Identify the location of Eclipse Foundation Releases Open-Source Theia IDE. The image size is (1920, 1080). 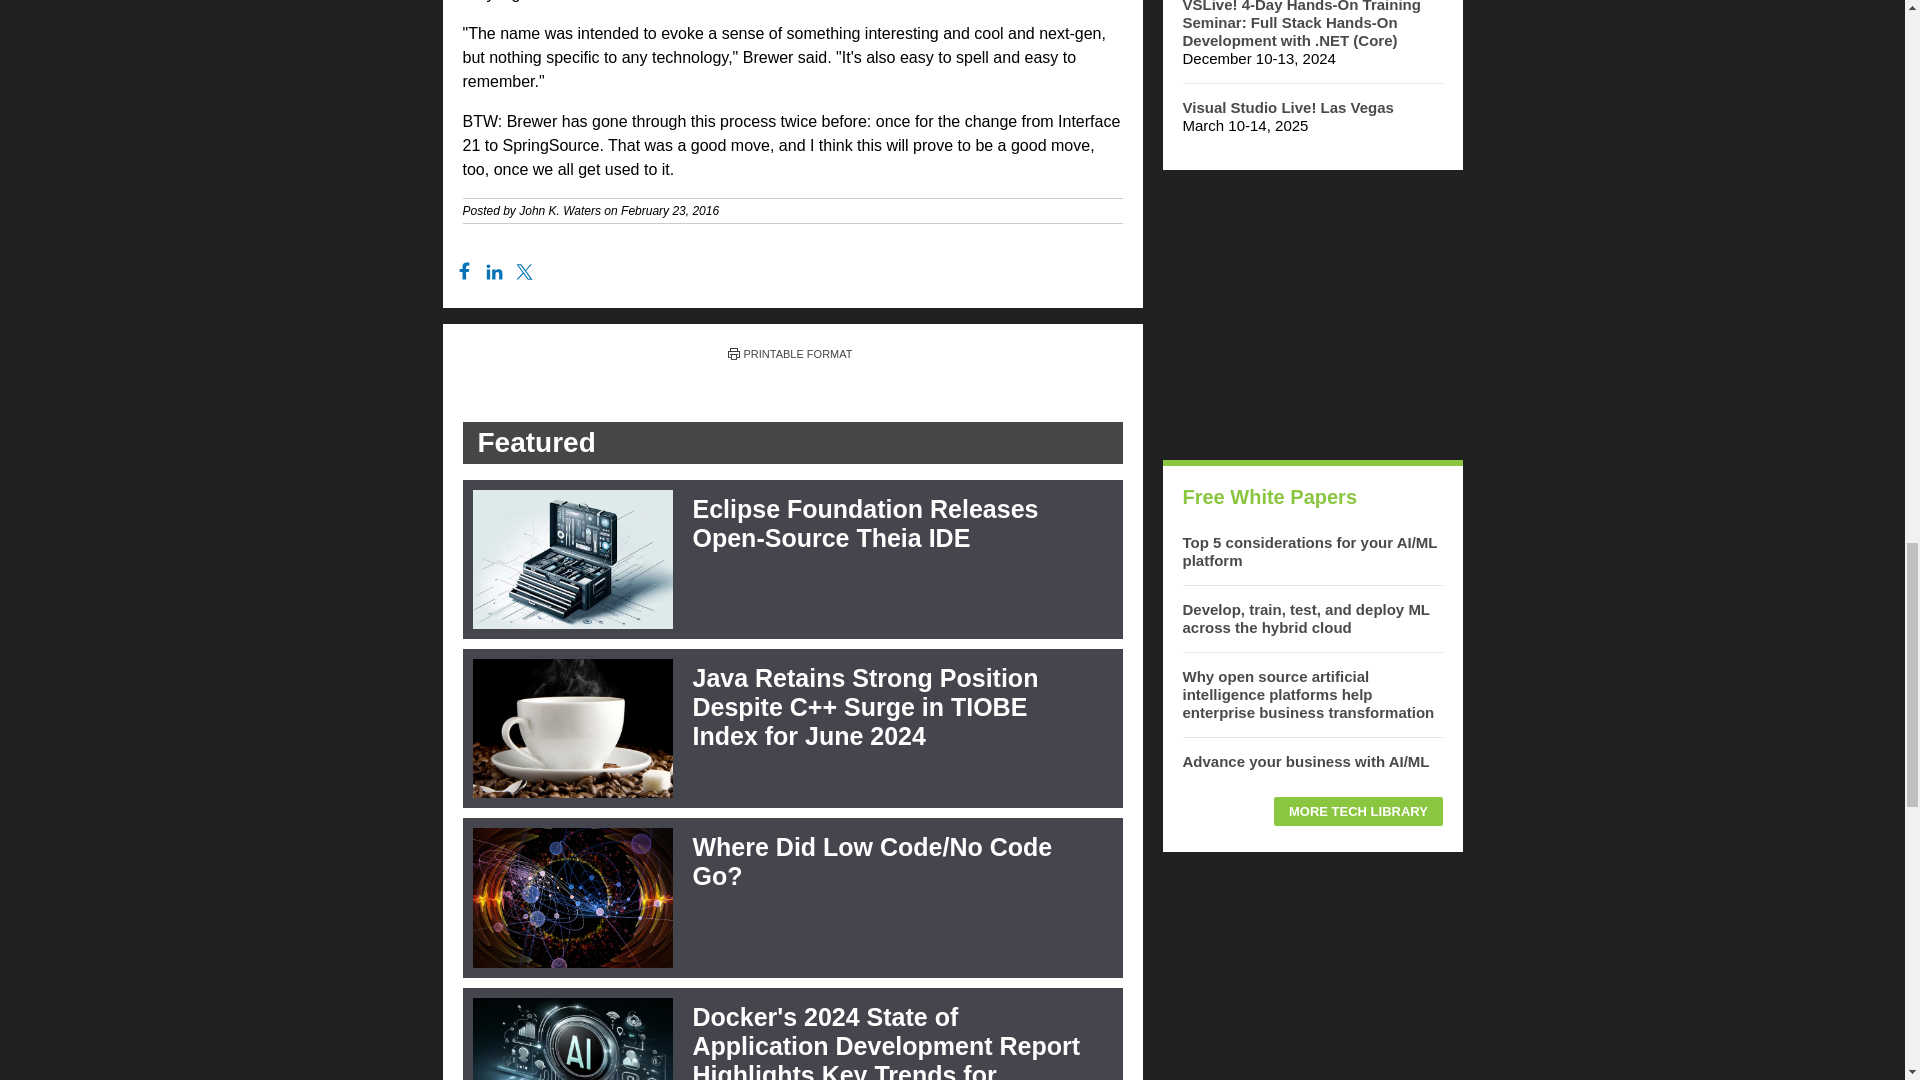
(864, 522).